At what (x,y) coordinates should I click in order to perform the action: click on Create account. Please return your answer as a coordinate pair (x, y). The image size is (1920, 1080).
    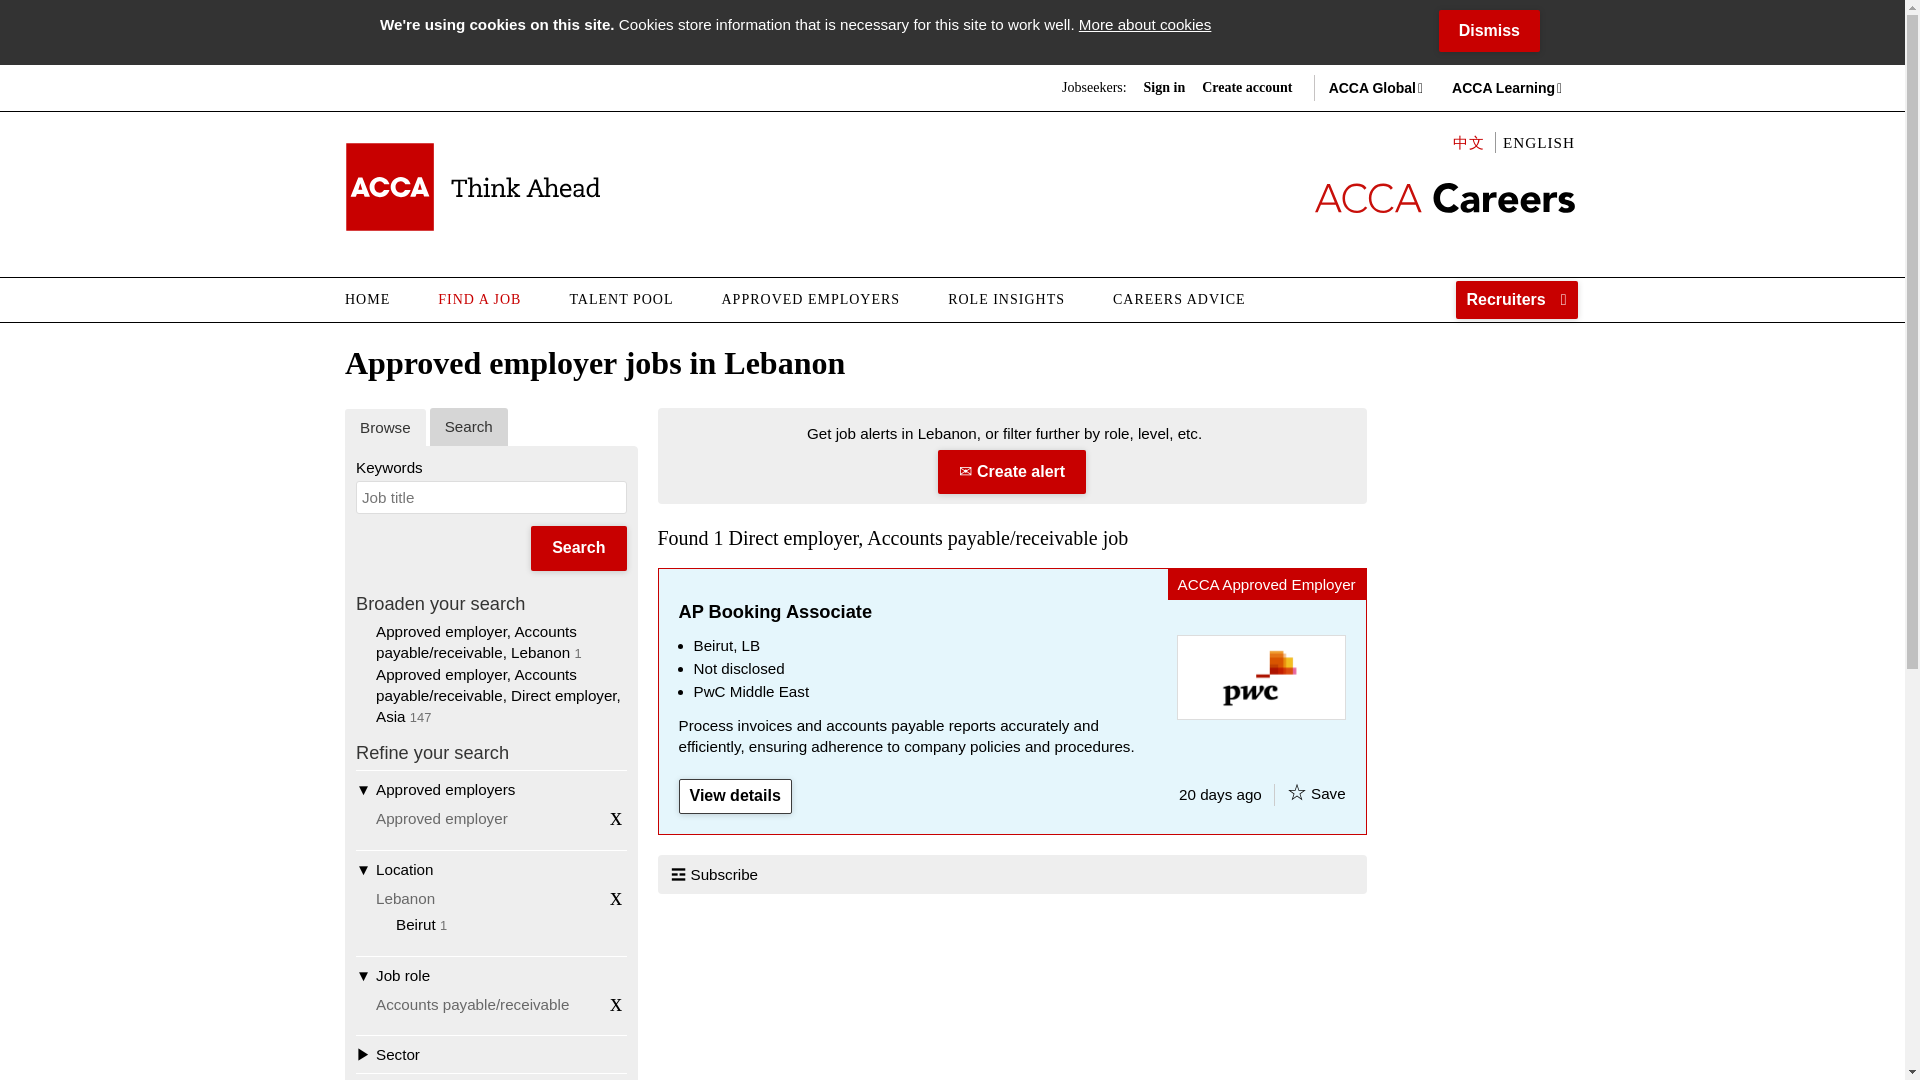
    Looking at the image, I should click on (1246, 88).